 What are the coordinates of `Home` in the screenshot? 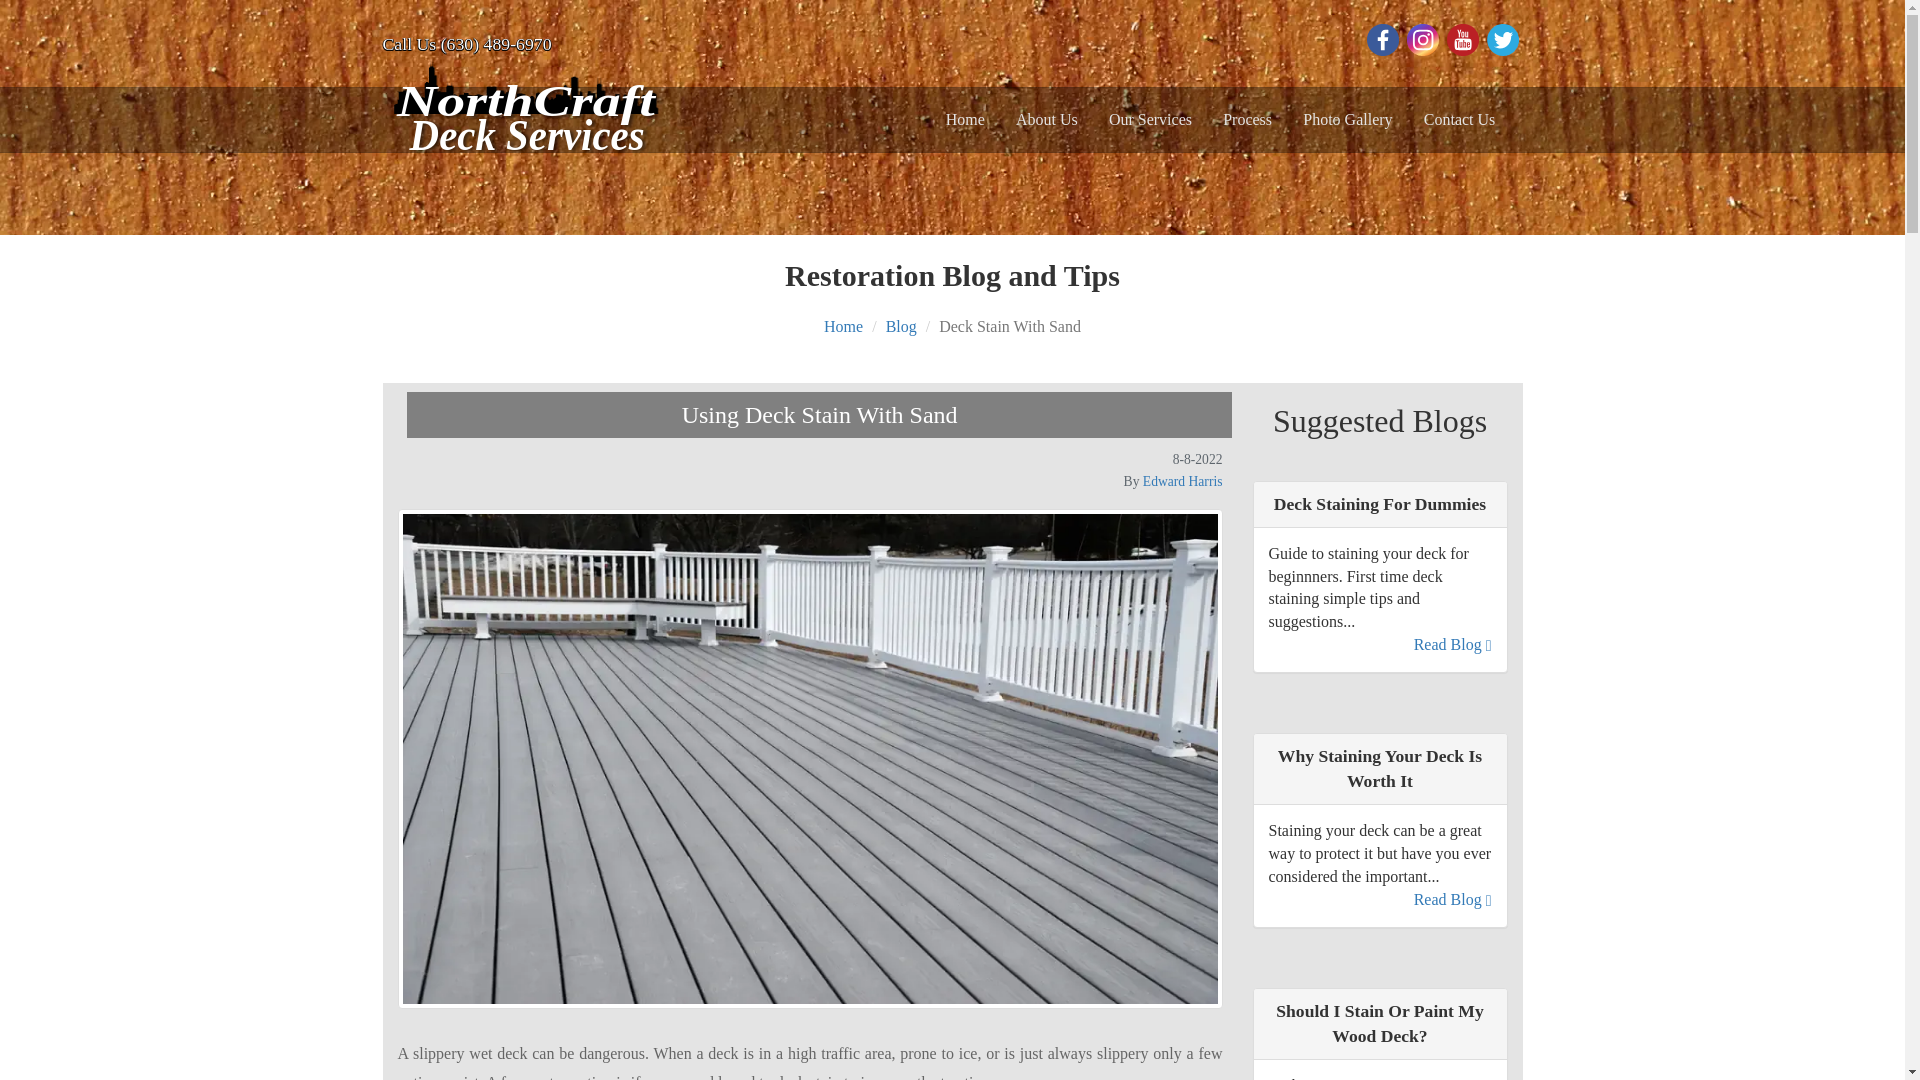 It's located at (1046, 120).